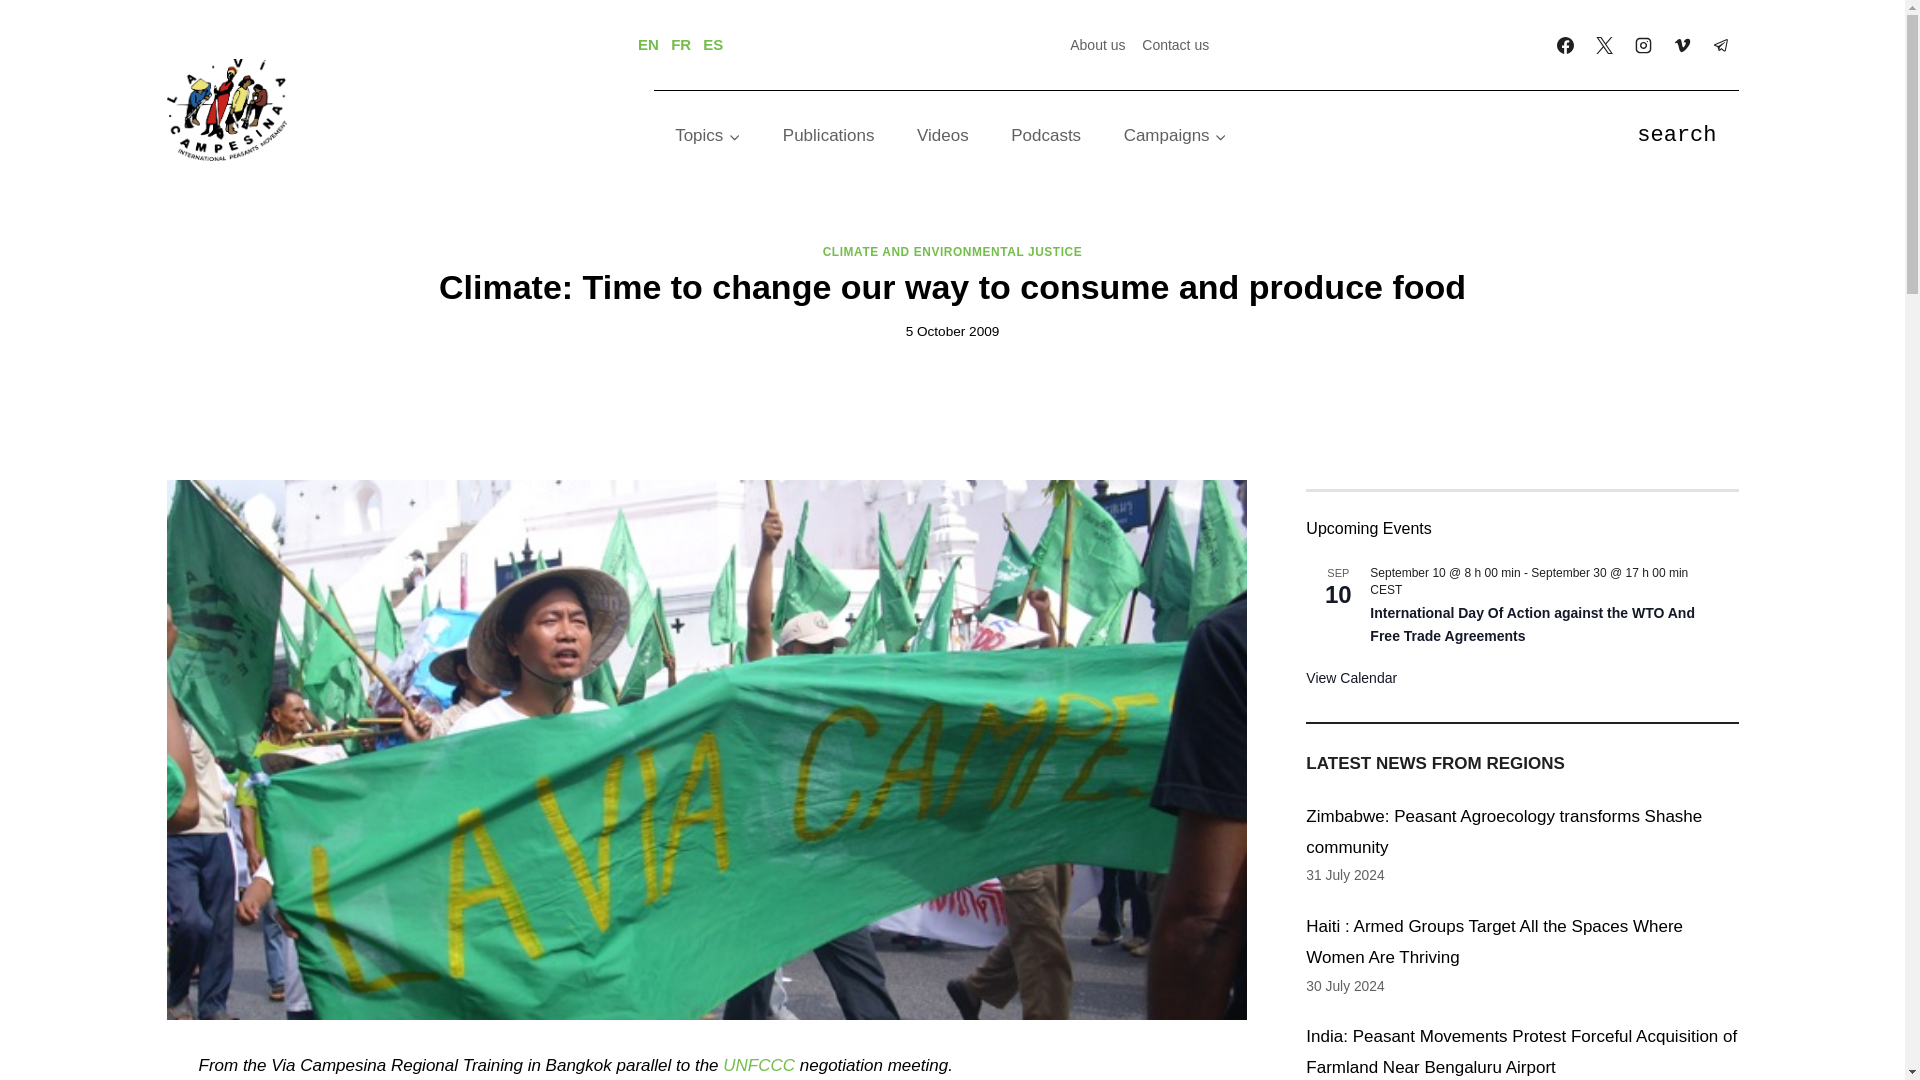  I want to click on EN, so click(648, 44).